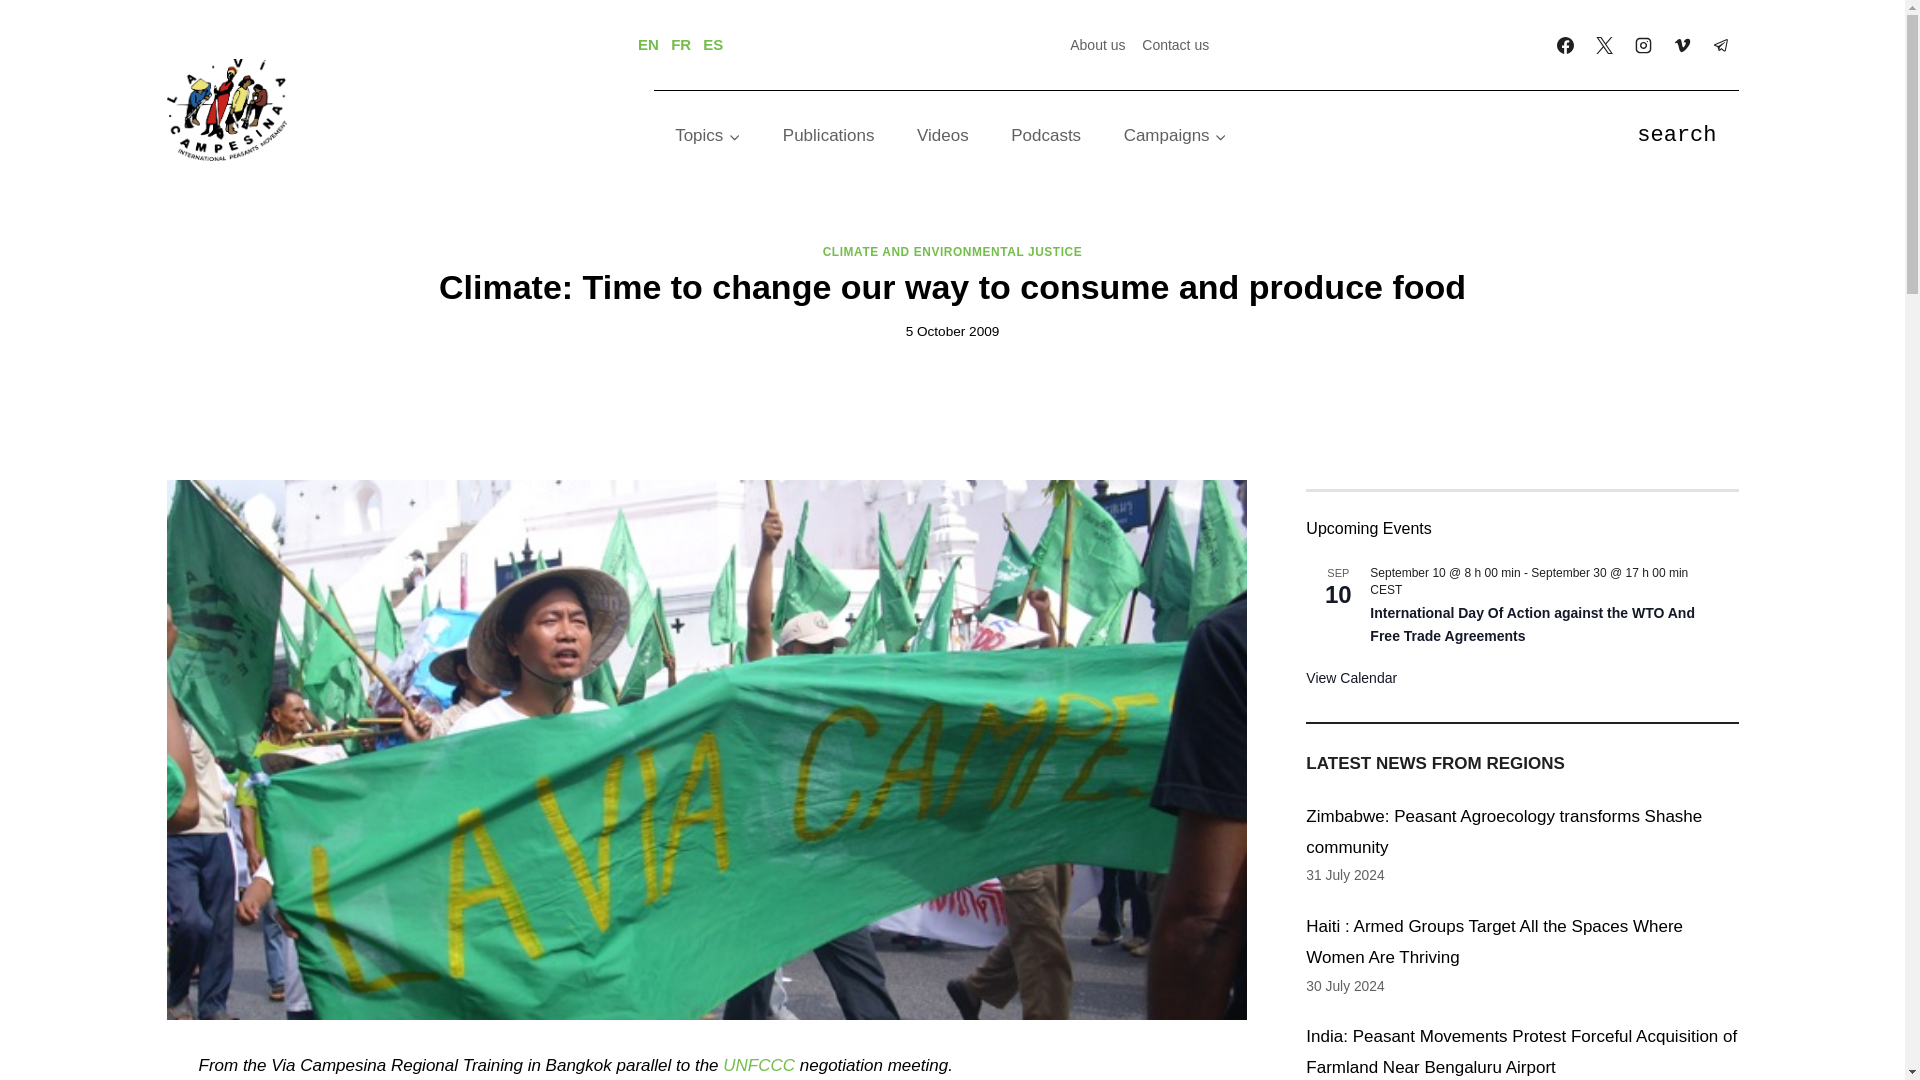  I want to click on EN, so click(648, 44).